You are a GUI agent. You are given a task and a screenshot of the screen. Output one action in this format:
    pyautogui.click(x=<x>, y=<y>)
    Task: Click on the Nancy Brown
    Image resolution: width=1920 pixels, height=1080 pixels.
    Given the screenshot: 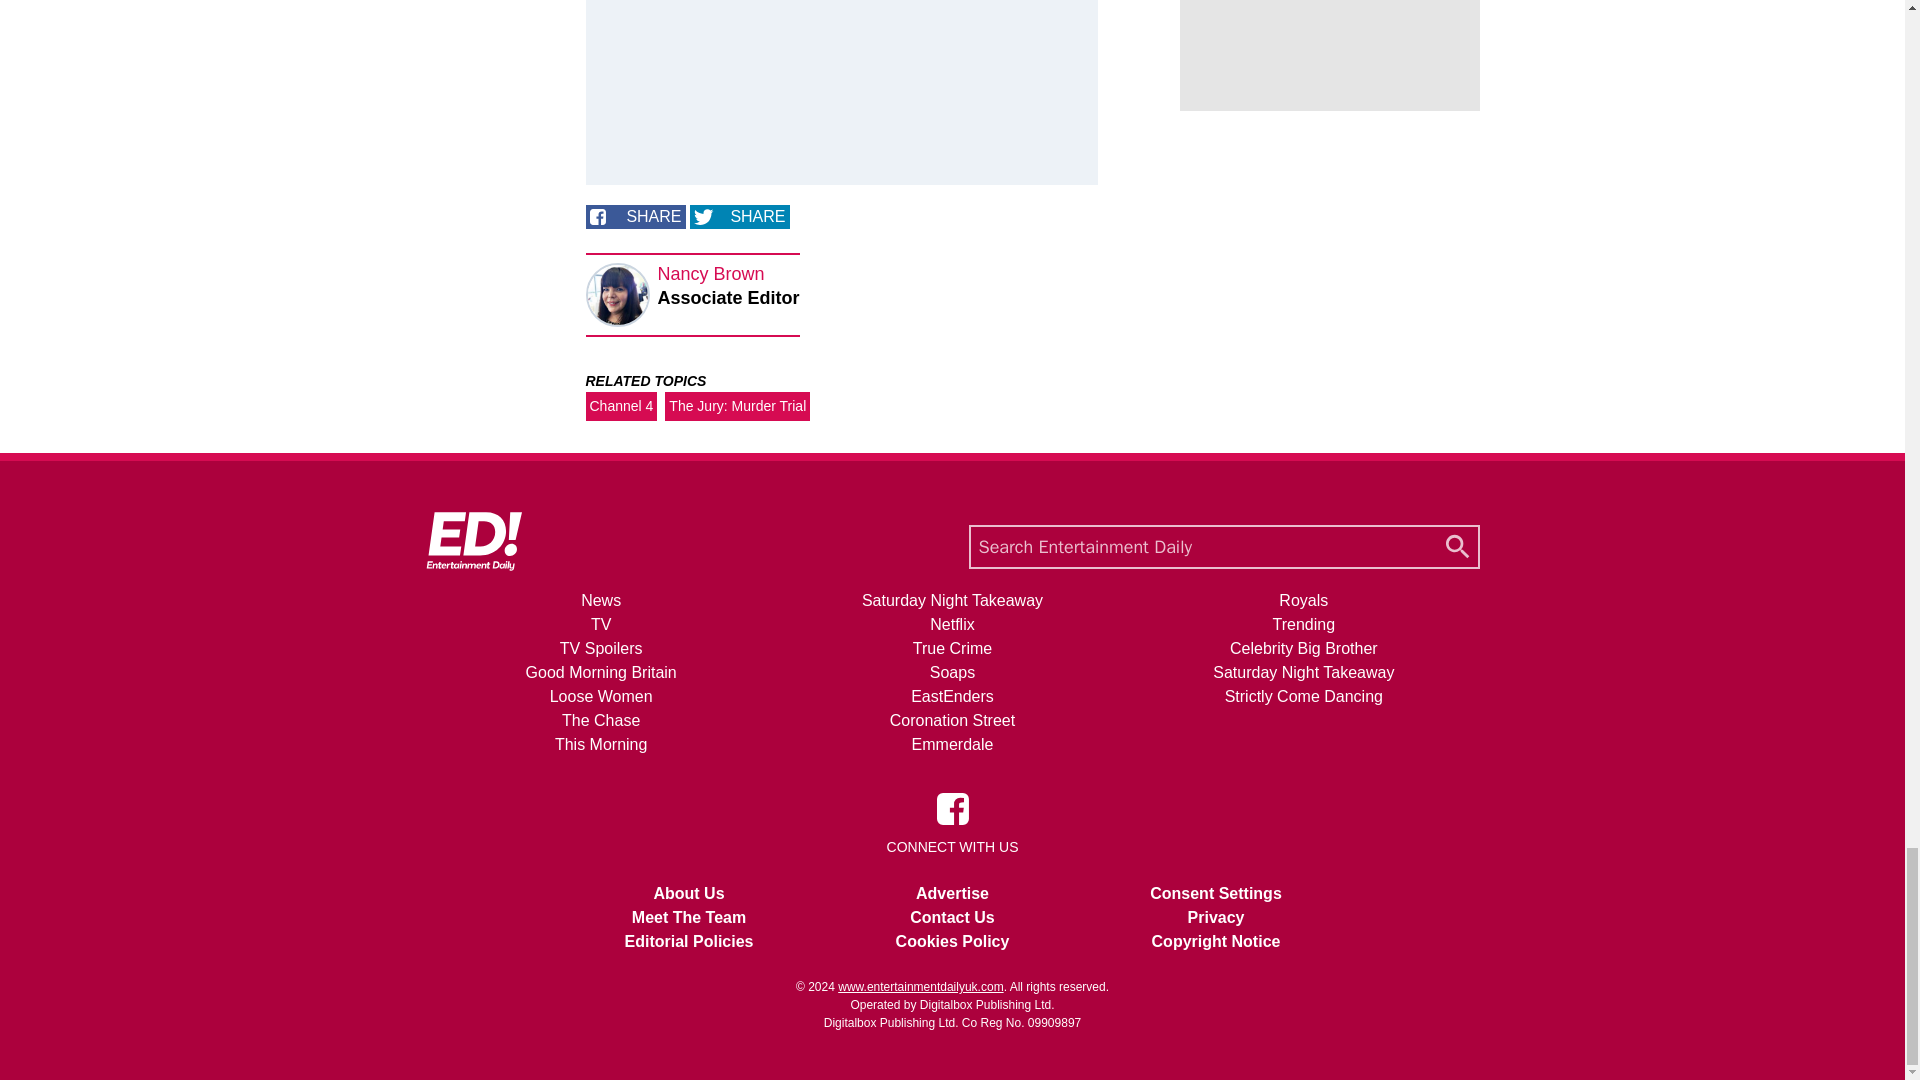 What is the action you would take?
    pyautogui.click(x=711, y=274)
    